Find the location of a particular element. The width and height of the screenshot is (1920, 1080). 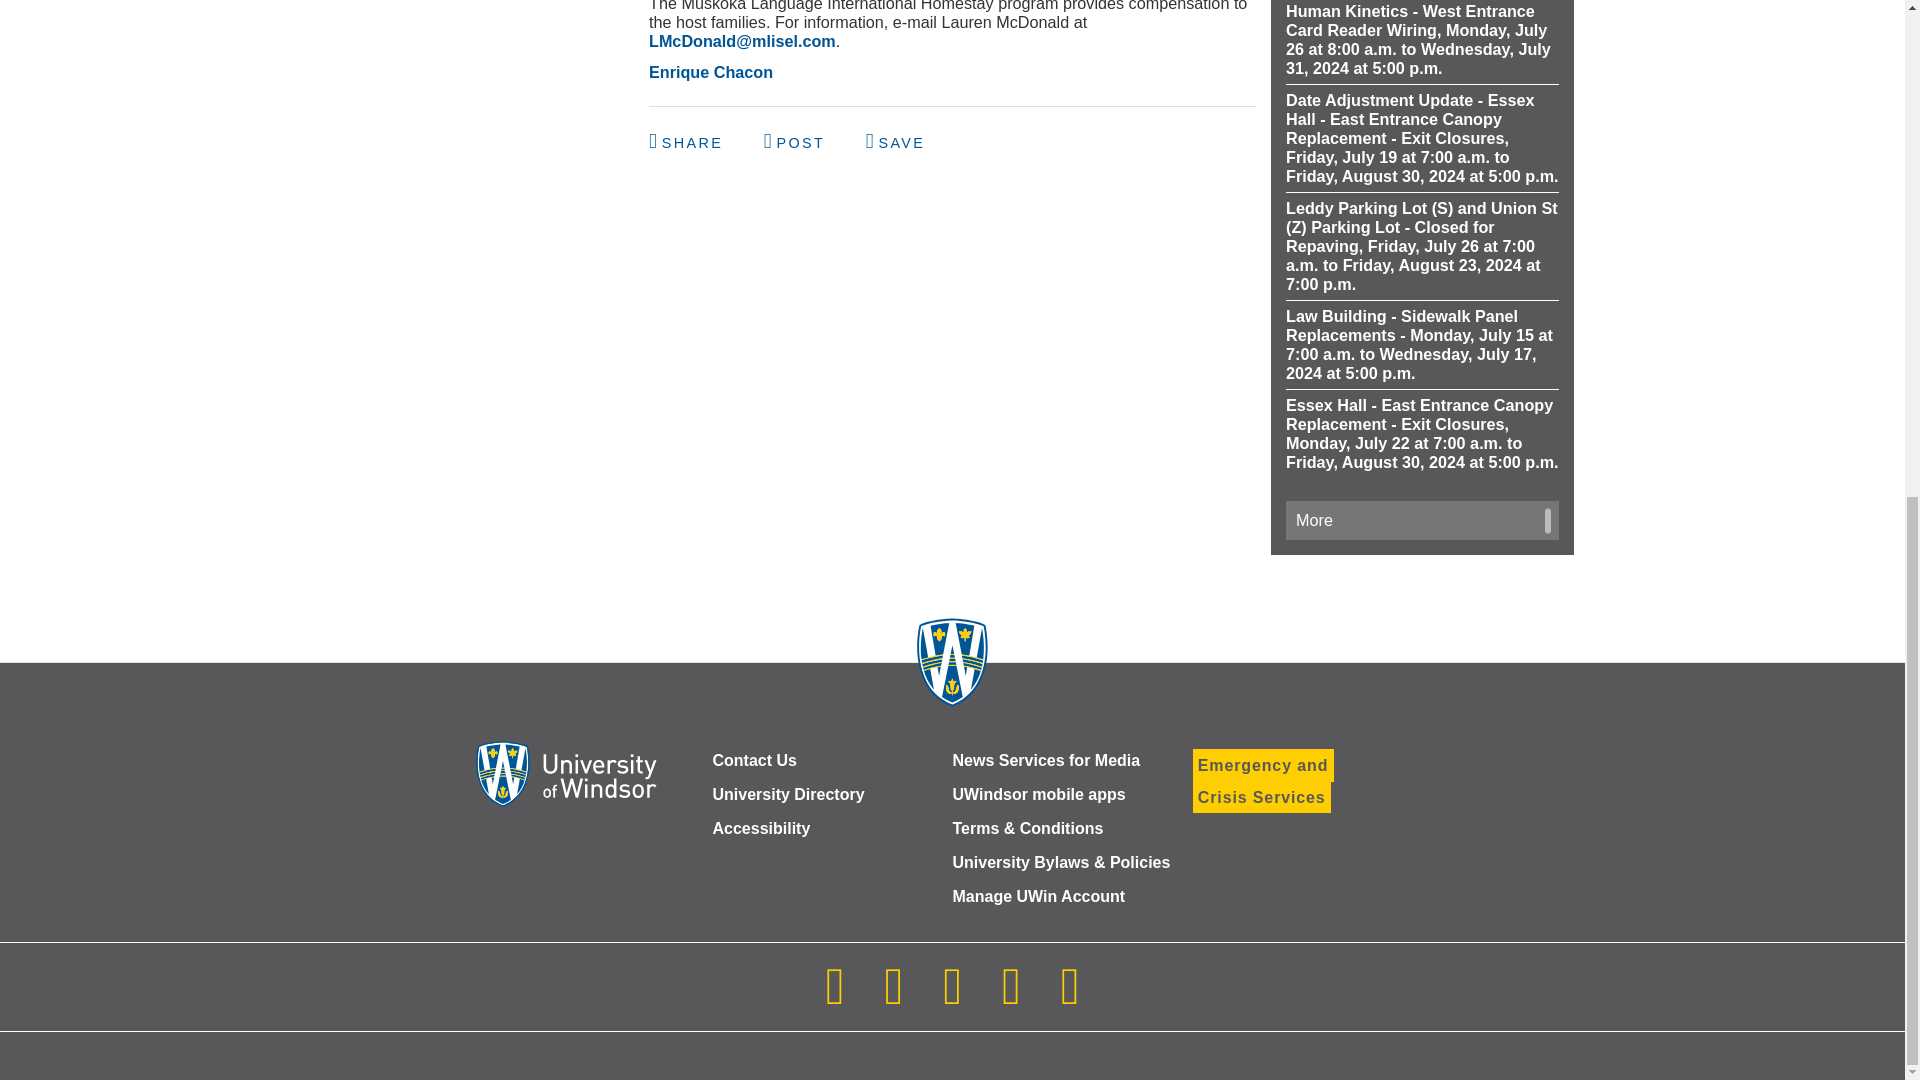

View this feed's recent news. is located at coordinates (1422, 520).